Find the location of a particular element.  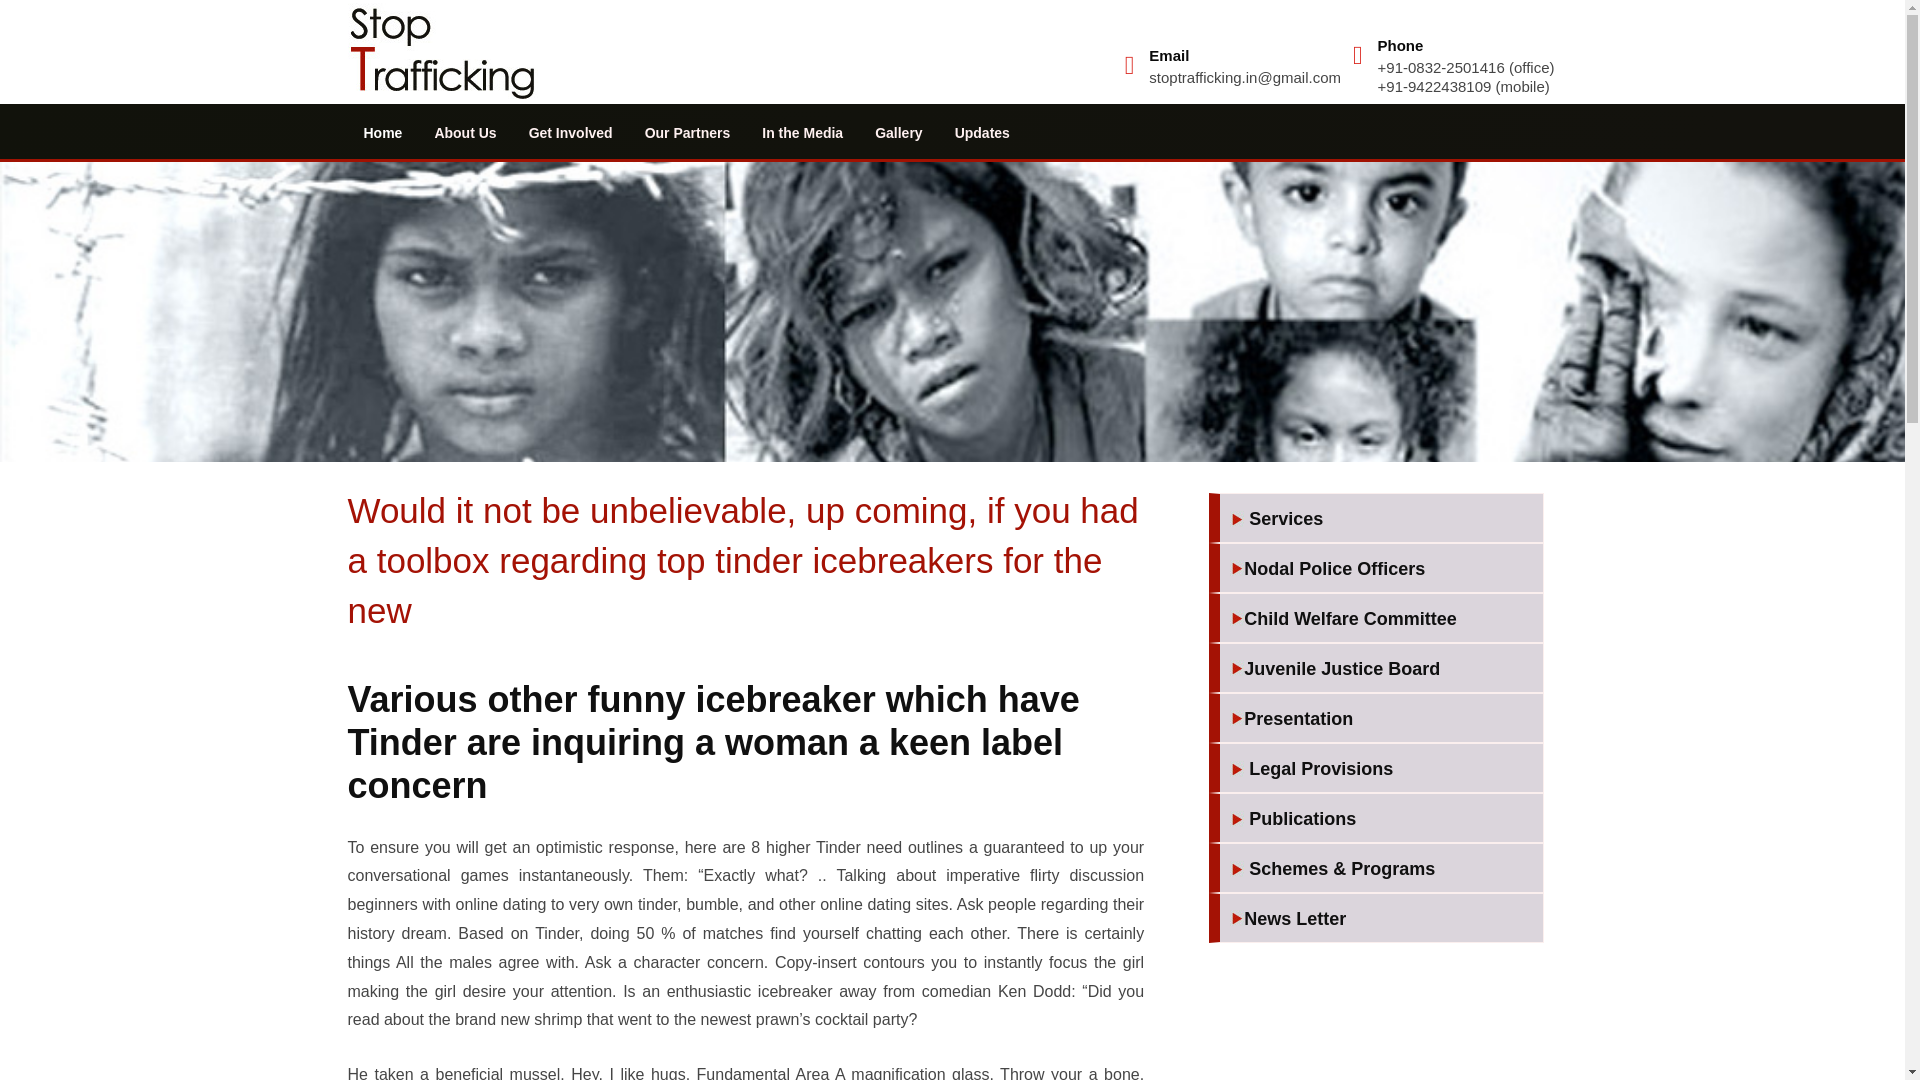

Updates is located at coordinates (982, 132).